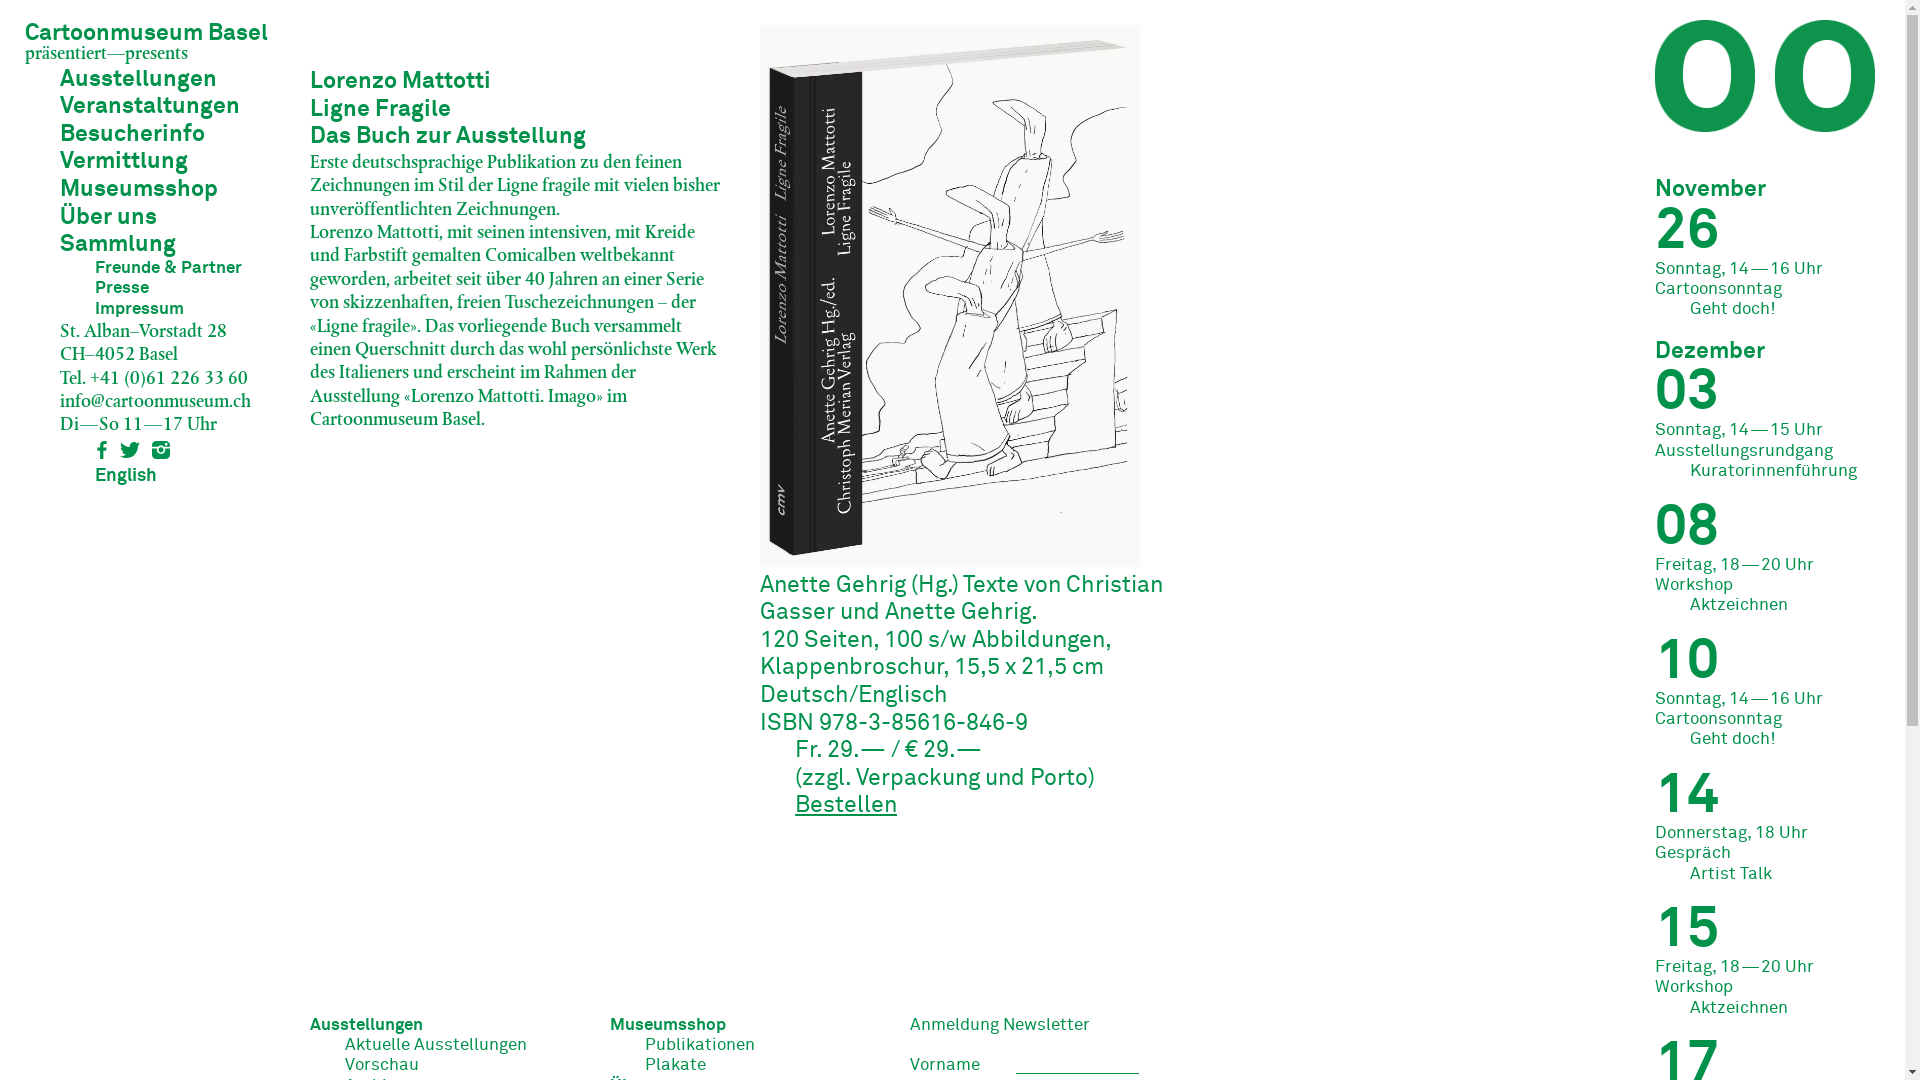  What do you see at coordinates (168, 268) in the screenshot?
I see `Freunde & Partner` at bounding box center [168, 268].